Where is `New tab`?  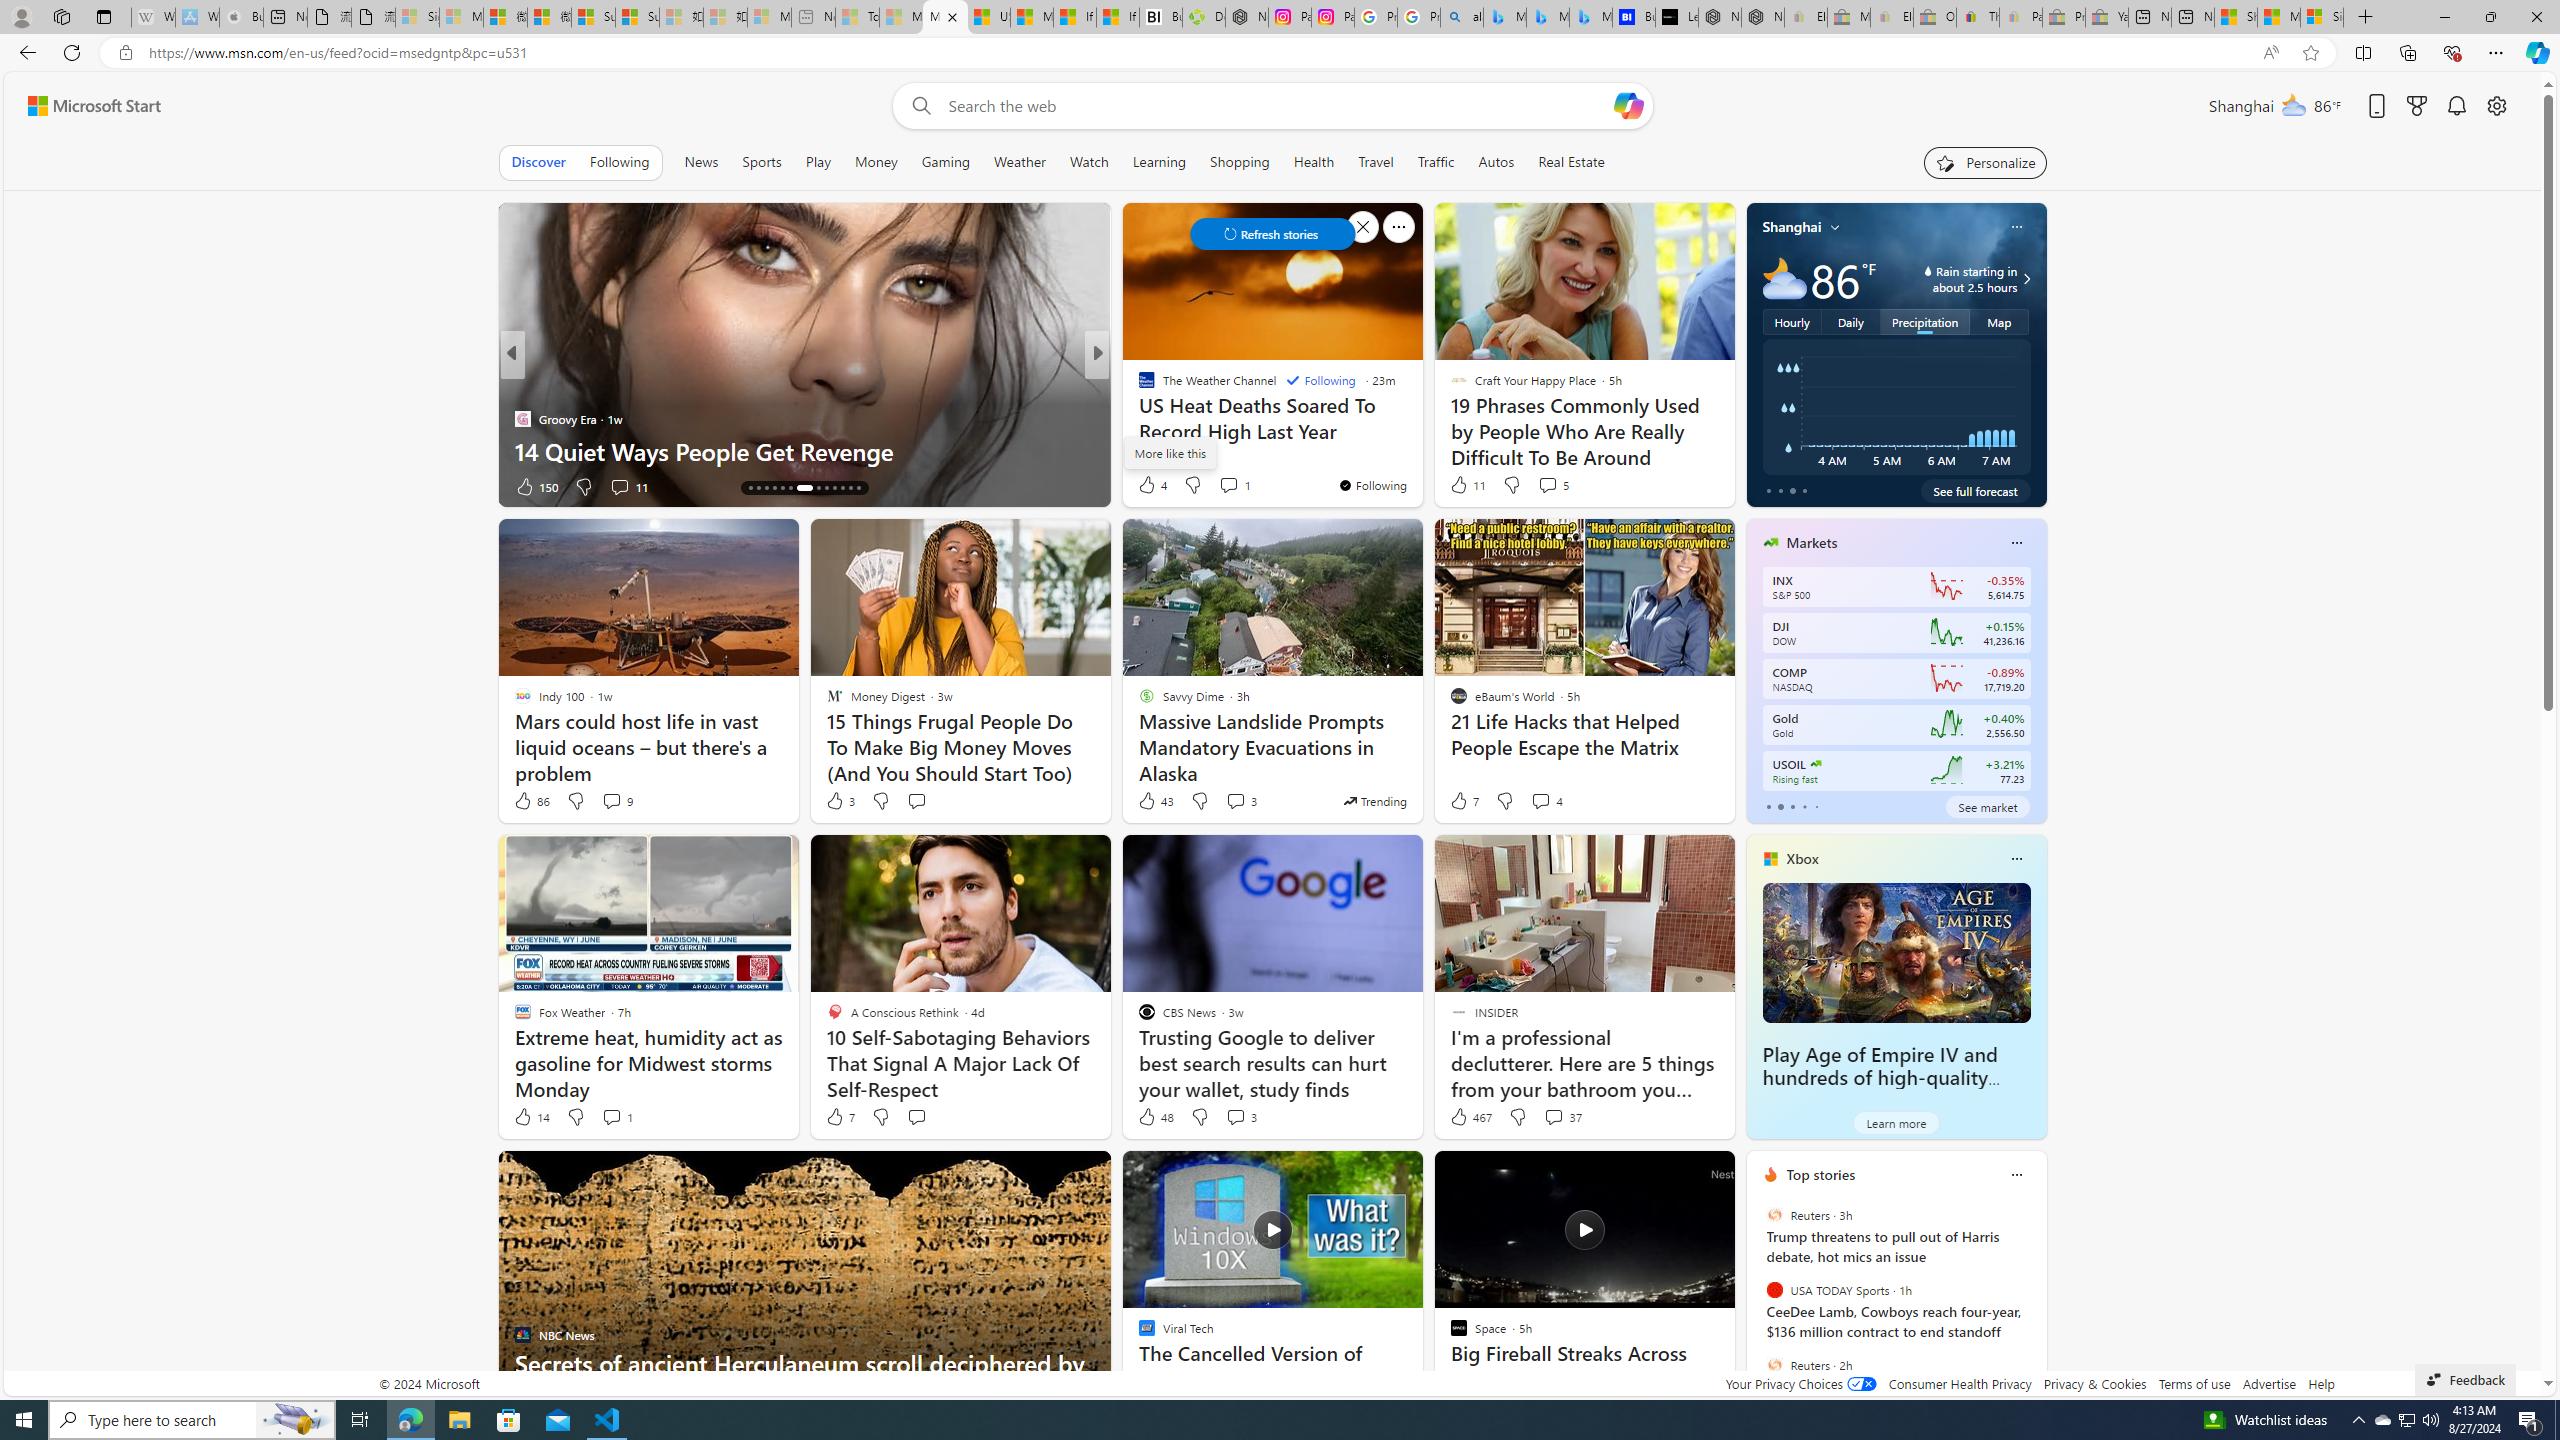
New tab is located at coordinates (2192, 17).